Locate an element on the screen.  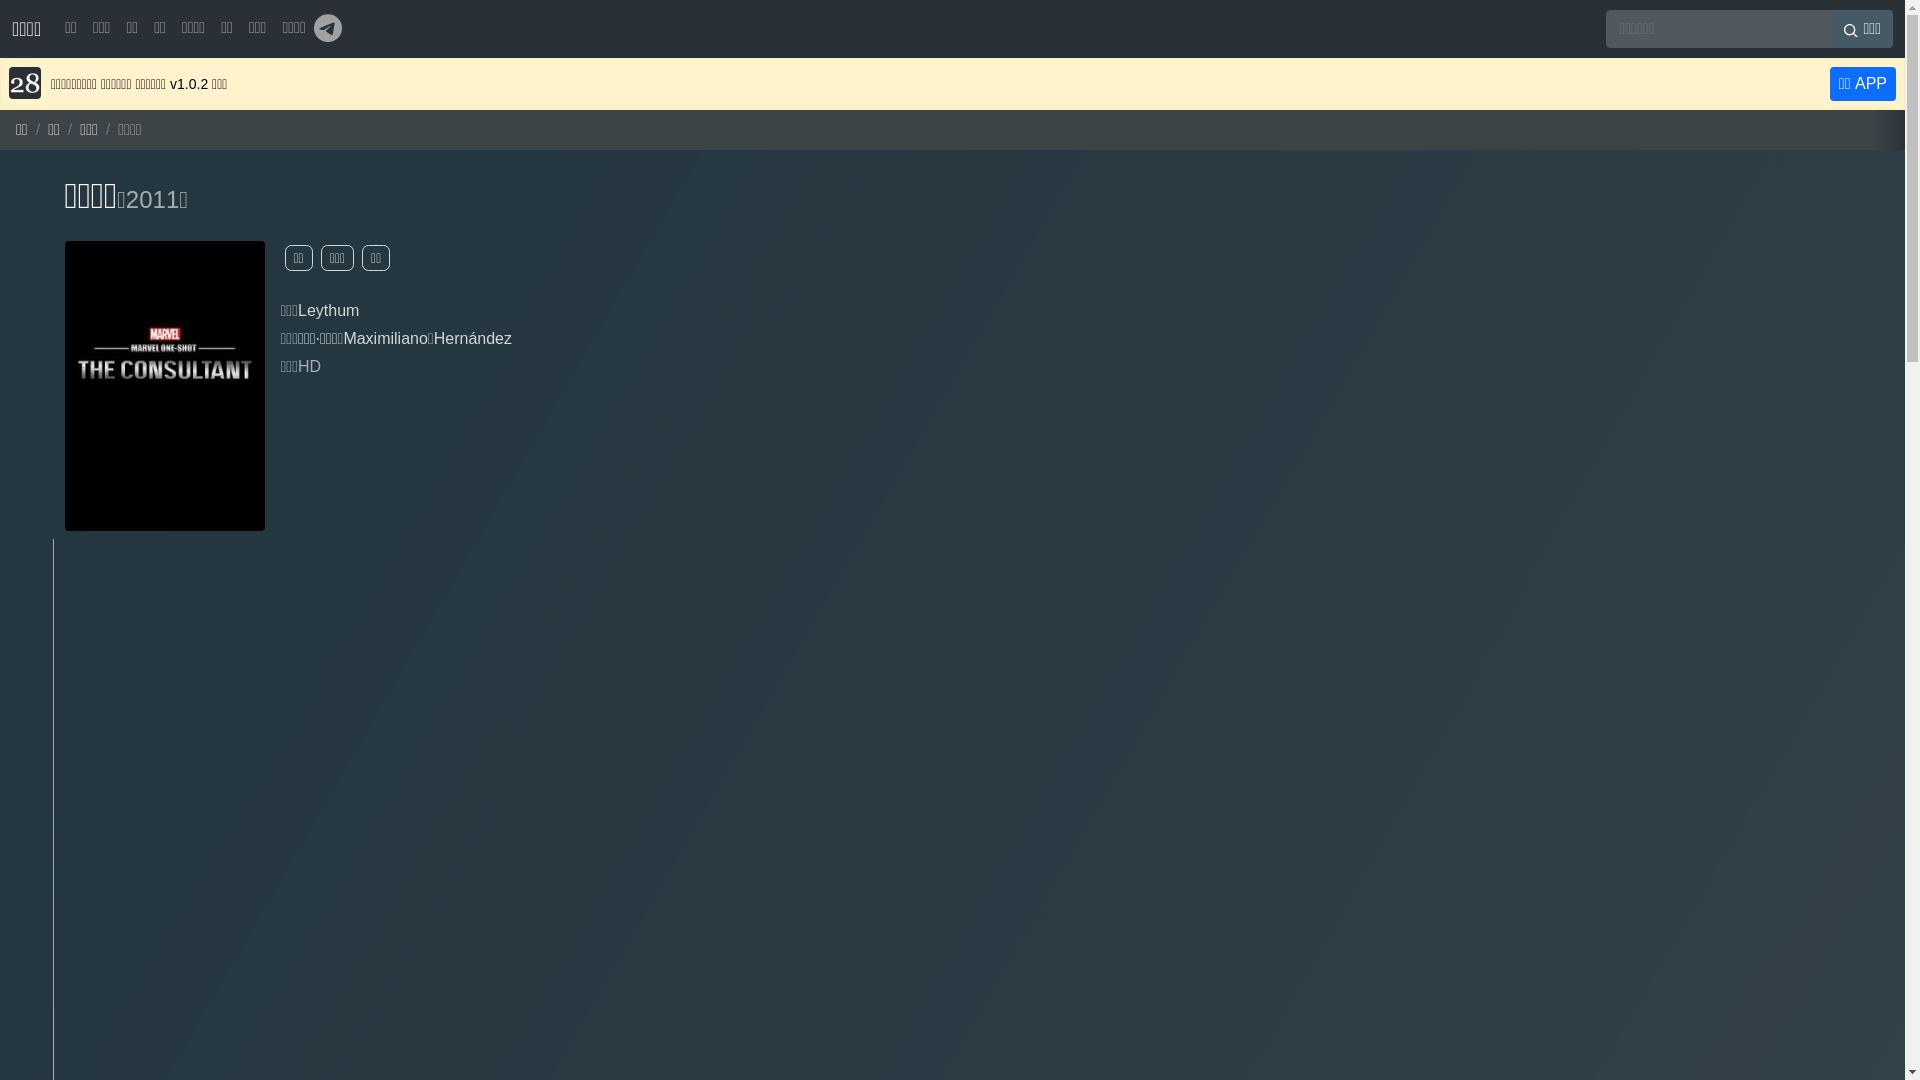
Leythum is located at coordinates (328, 310).